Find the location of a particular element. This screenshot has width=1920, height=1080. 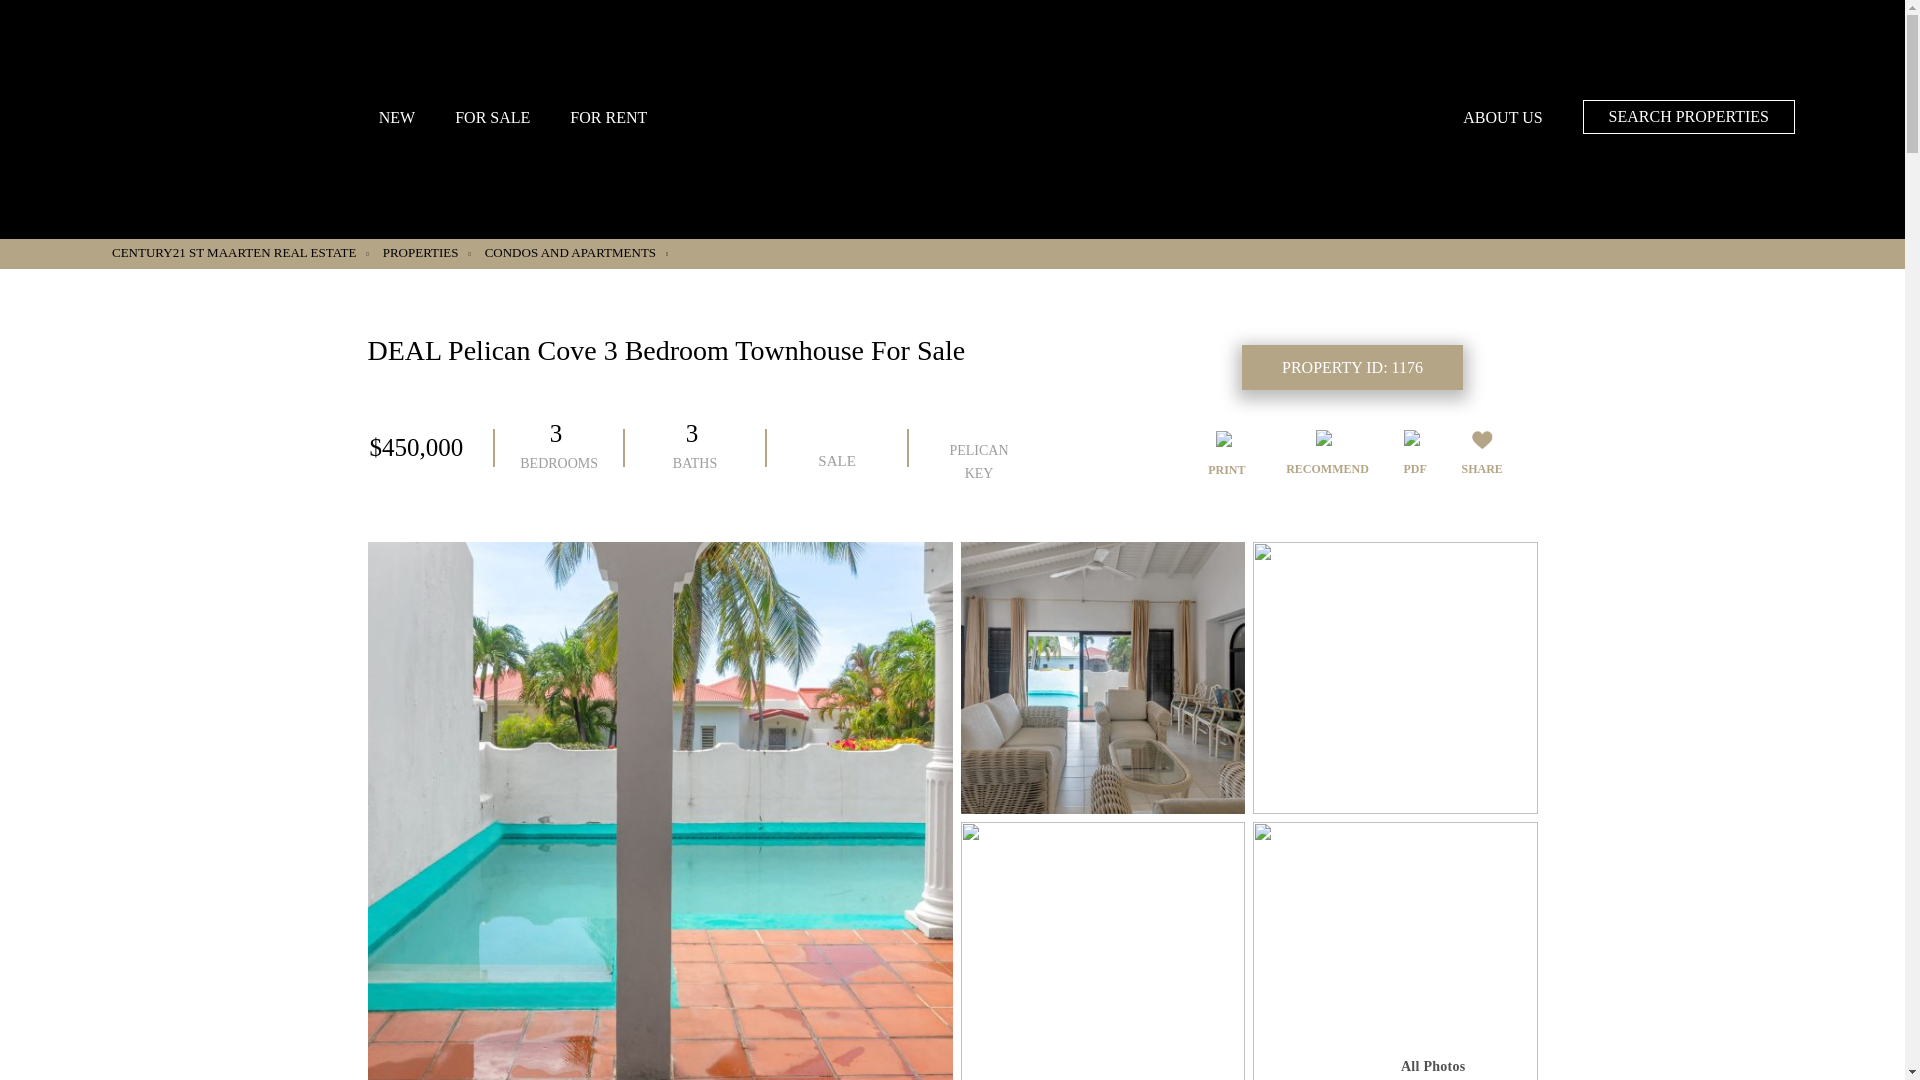

FOR SALE is located at coordinates (492, 117).